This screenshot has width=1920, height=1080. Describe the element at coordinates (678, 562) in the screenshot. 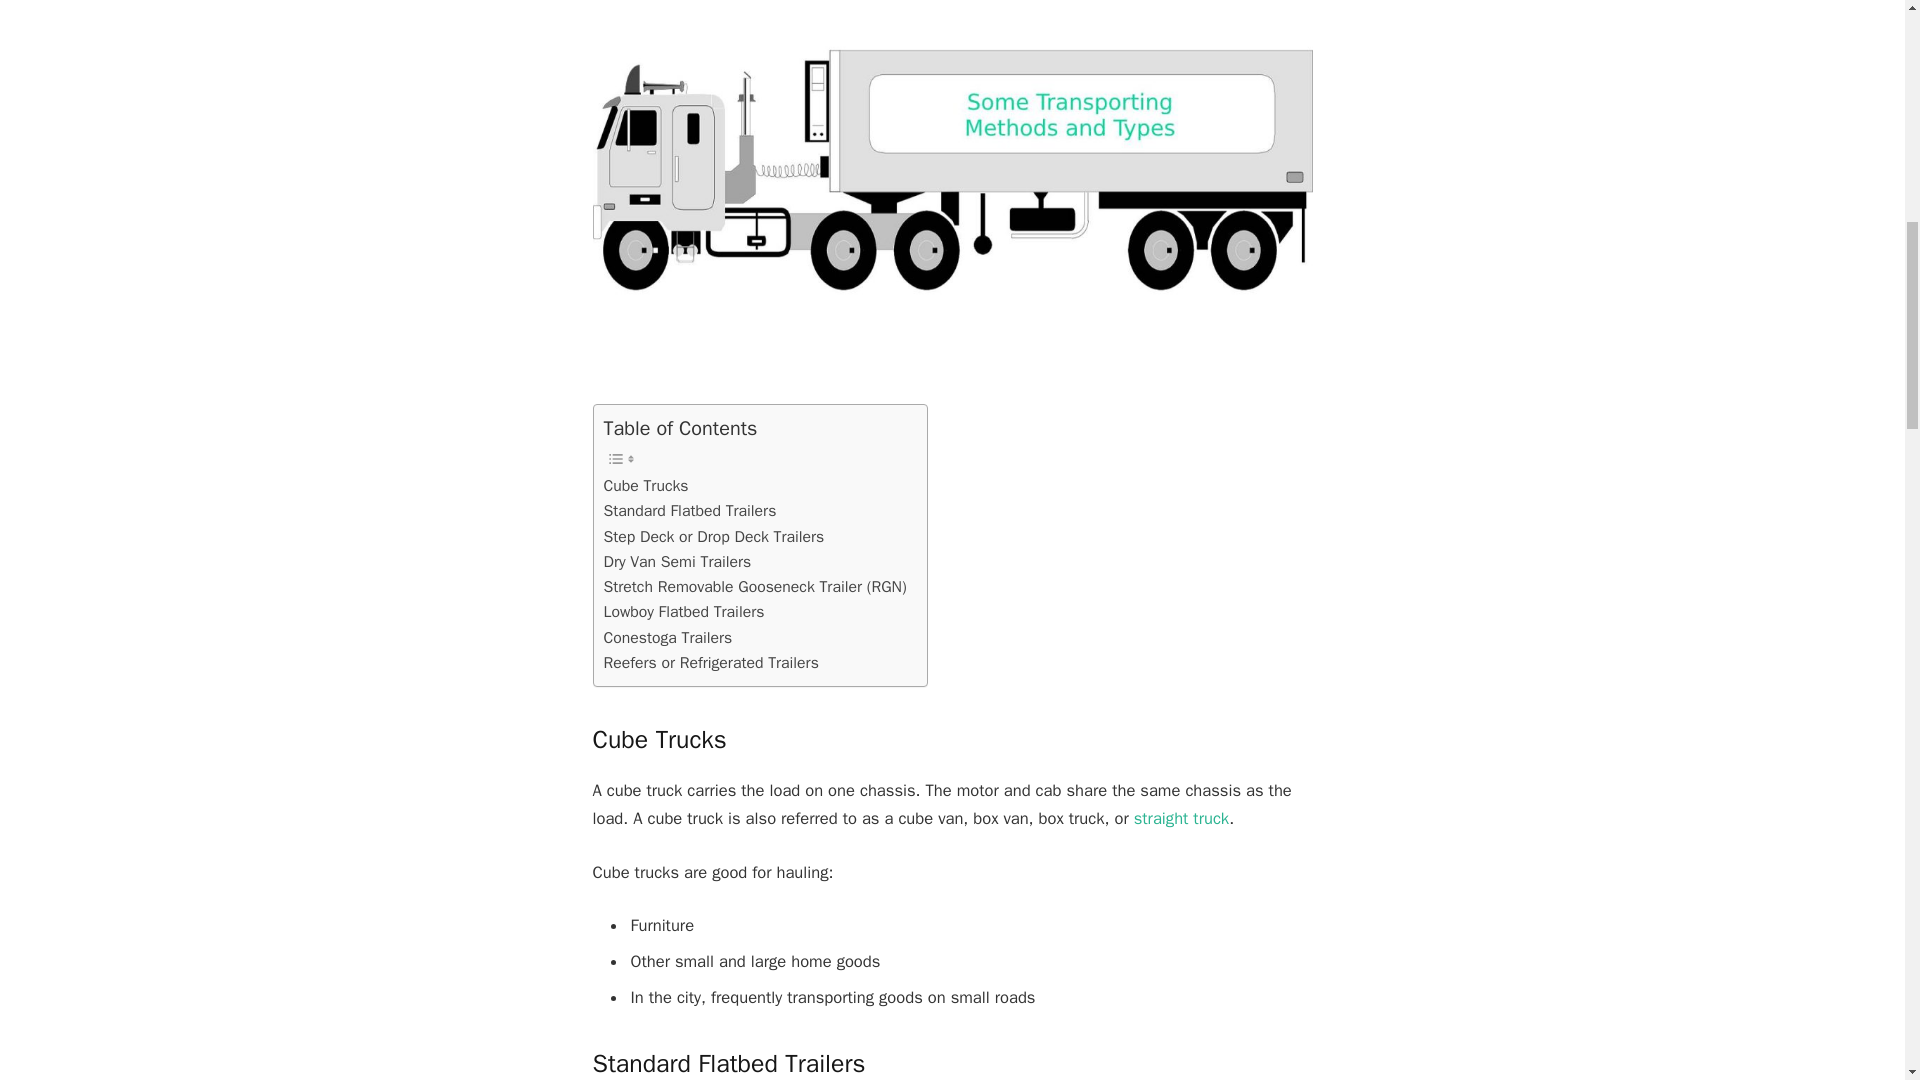

I see `Dry Van Semi Trailers` at that location.